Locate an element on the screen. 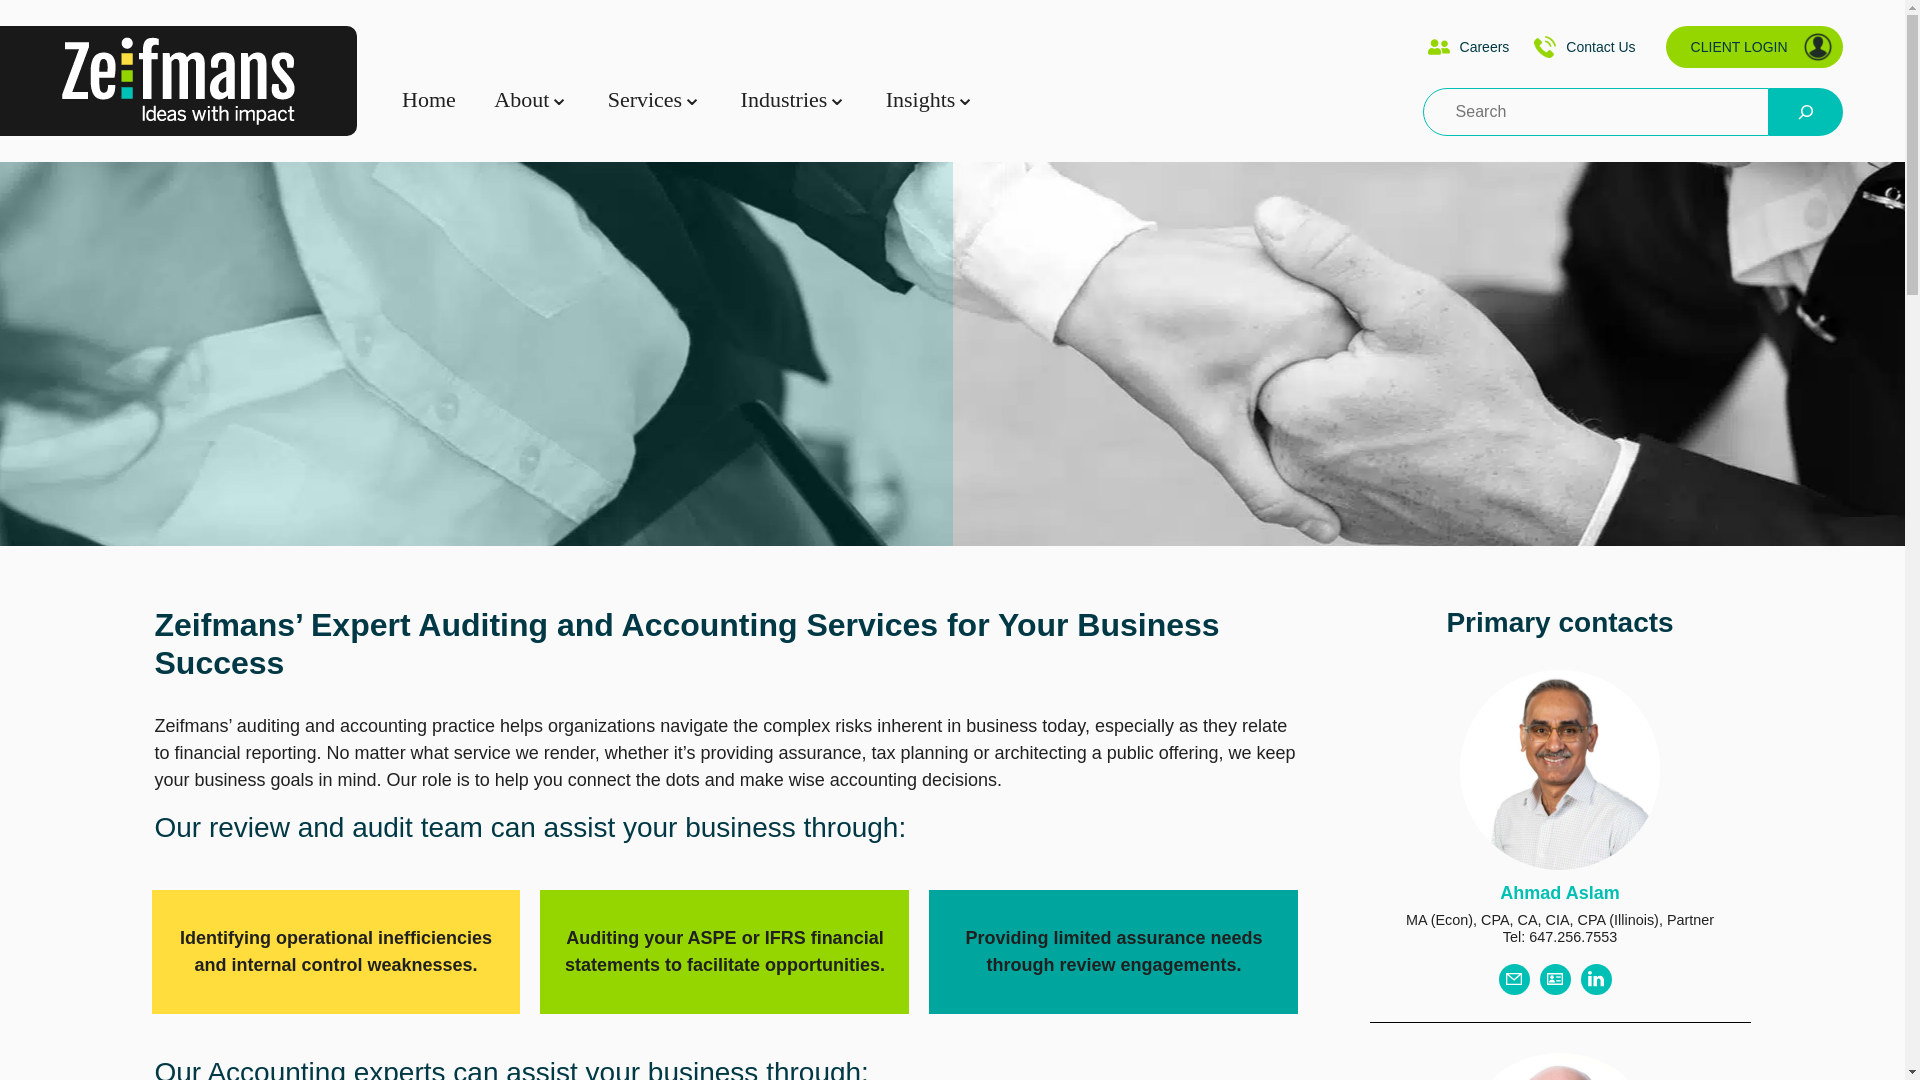 This screenshot has height=1080, width=1920. Home is located at coordinates (428, 100).